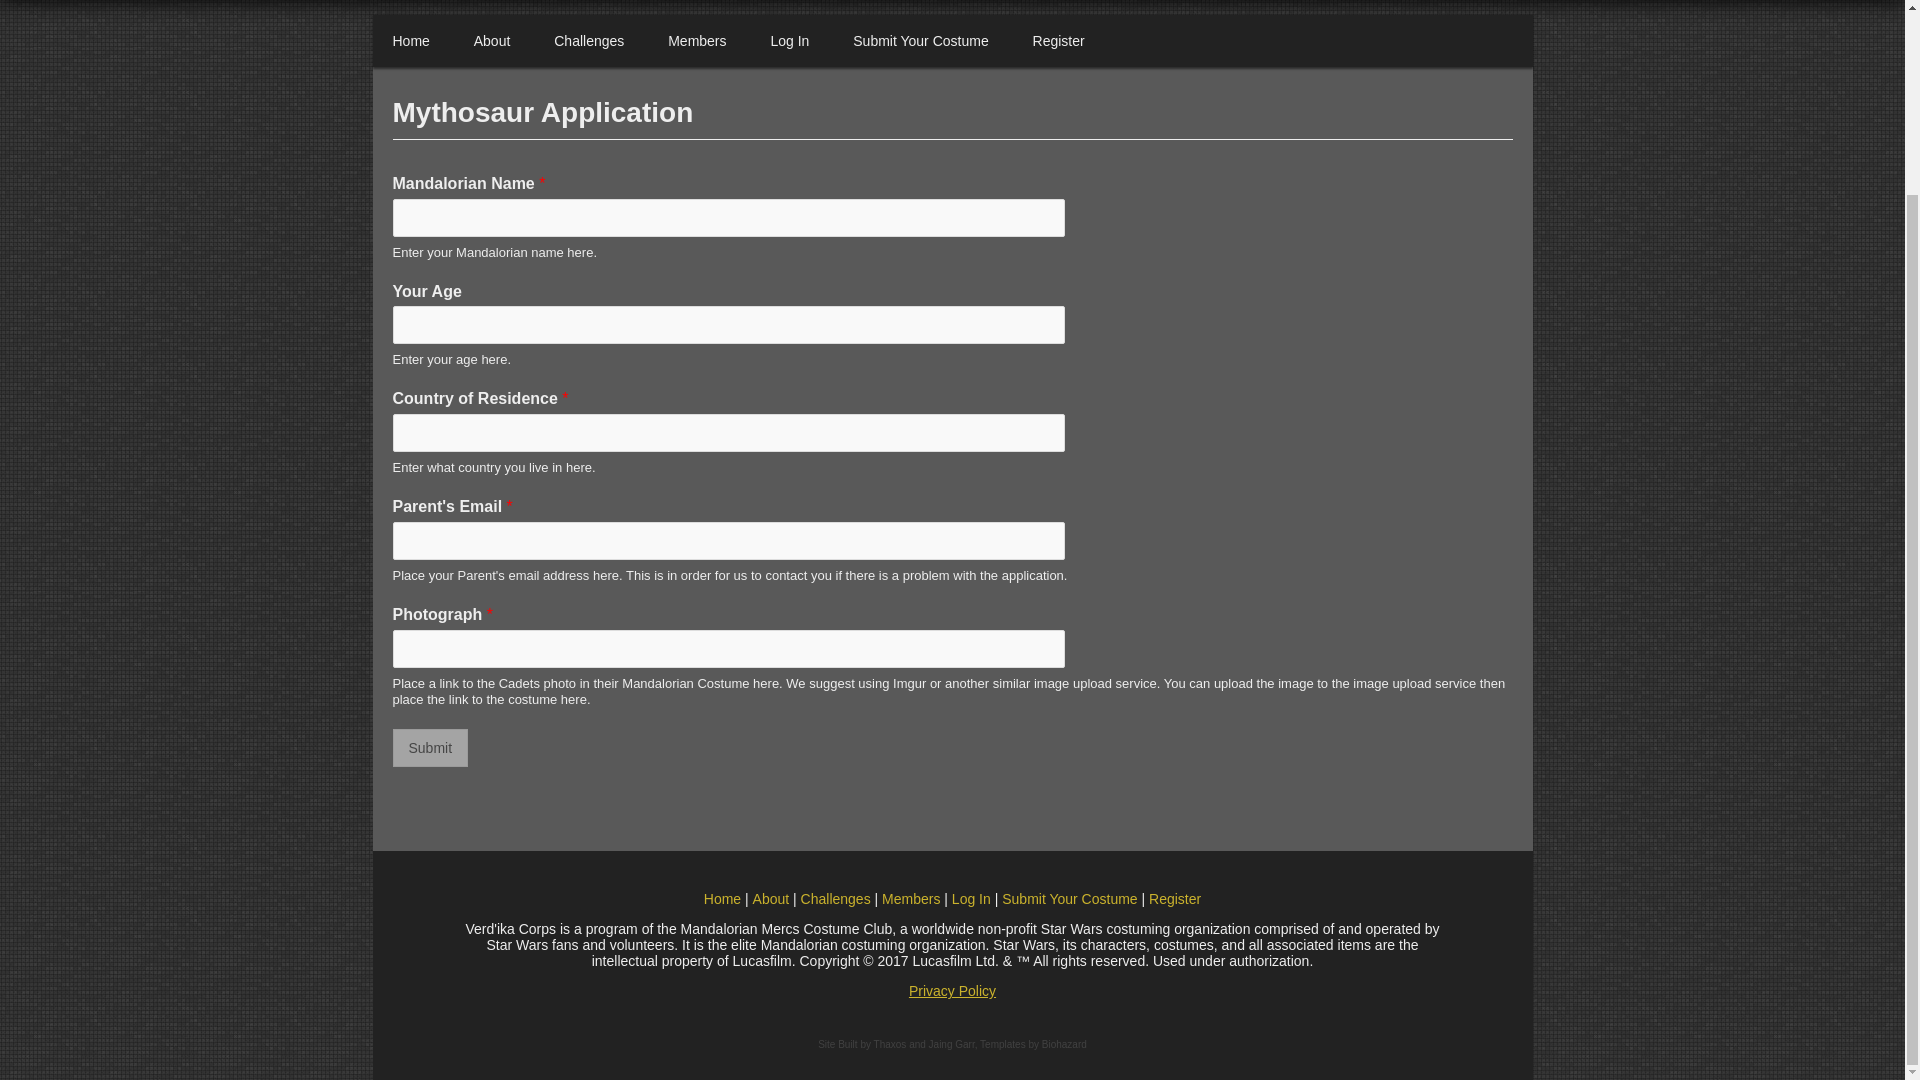  What do you see at coordinates (1059, 40) in the screenshot?
I see `Register` at bounding box center [1059, 40].